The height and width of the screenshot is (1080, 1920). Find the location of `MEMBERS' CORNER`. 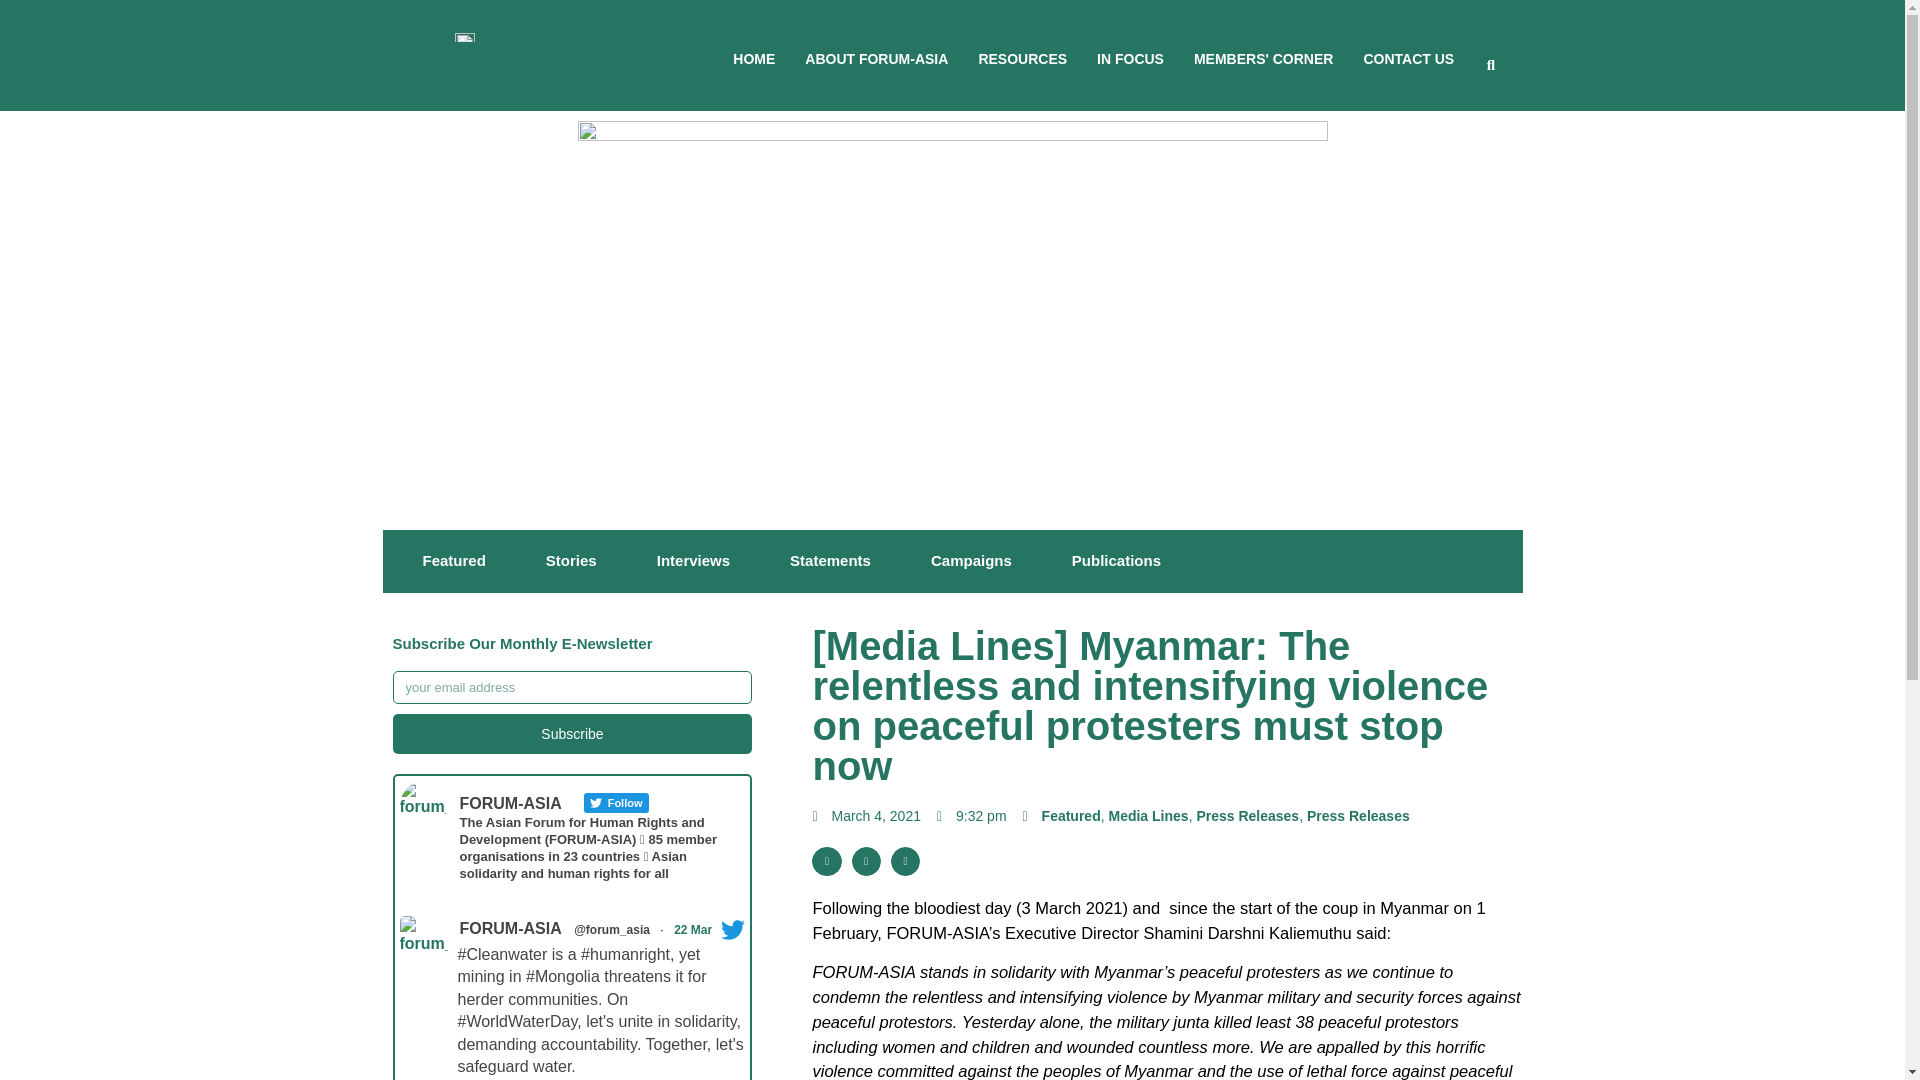

MEMBERS' CORNER is located at coordinates (1263, 58).